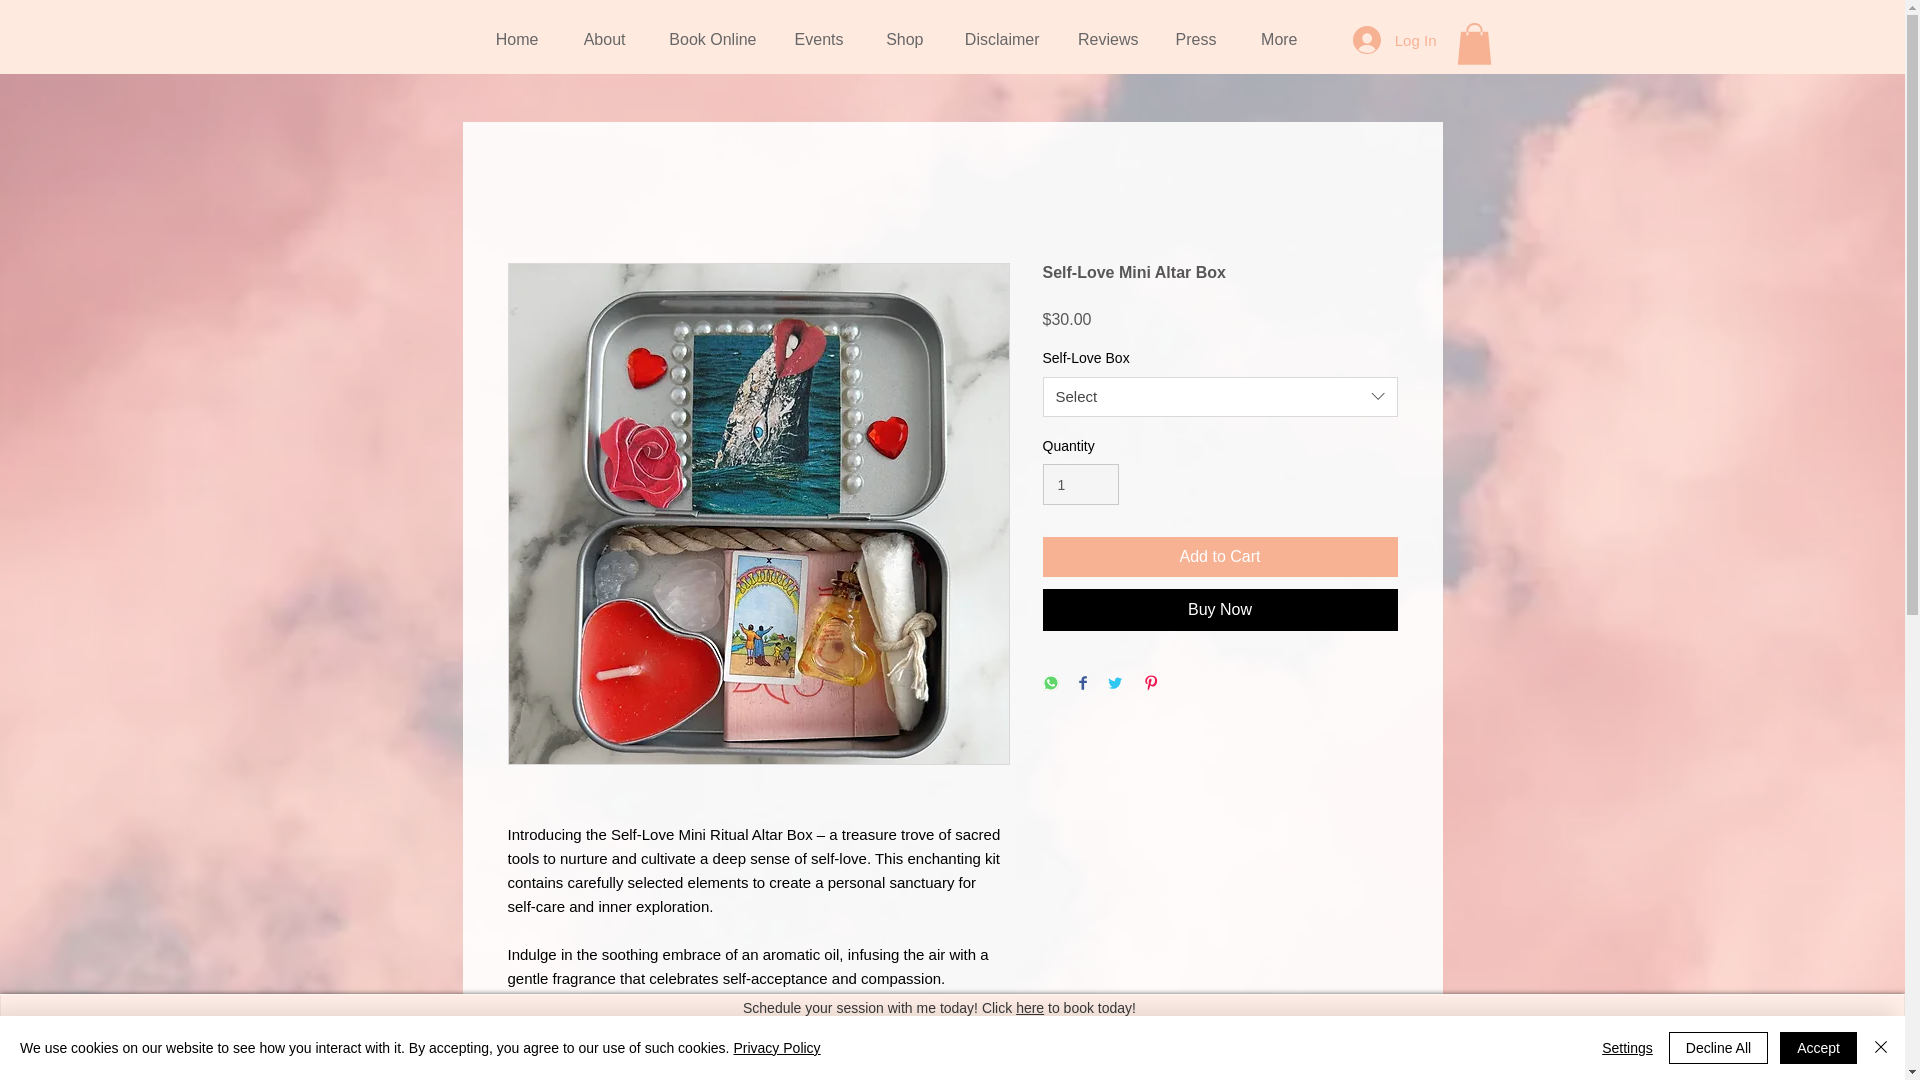 Image resolution: width=1920 pixels, height=1080 pixels. Describe the element at coordinates (776, 1048) in the screenshot. I see `Privacy Policy` at that location.